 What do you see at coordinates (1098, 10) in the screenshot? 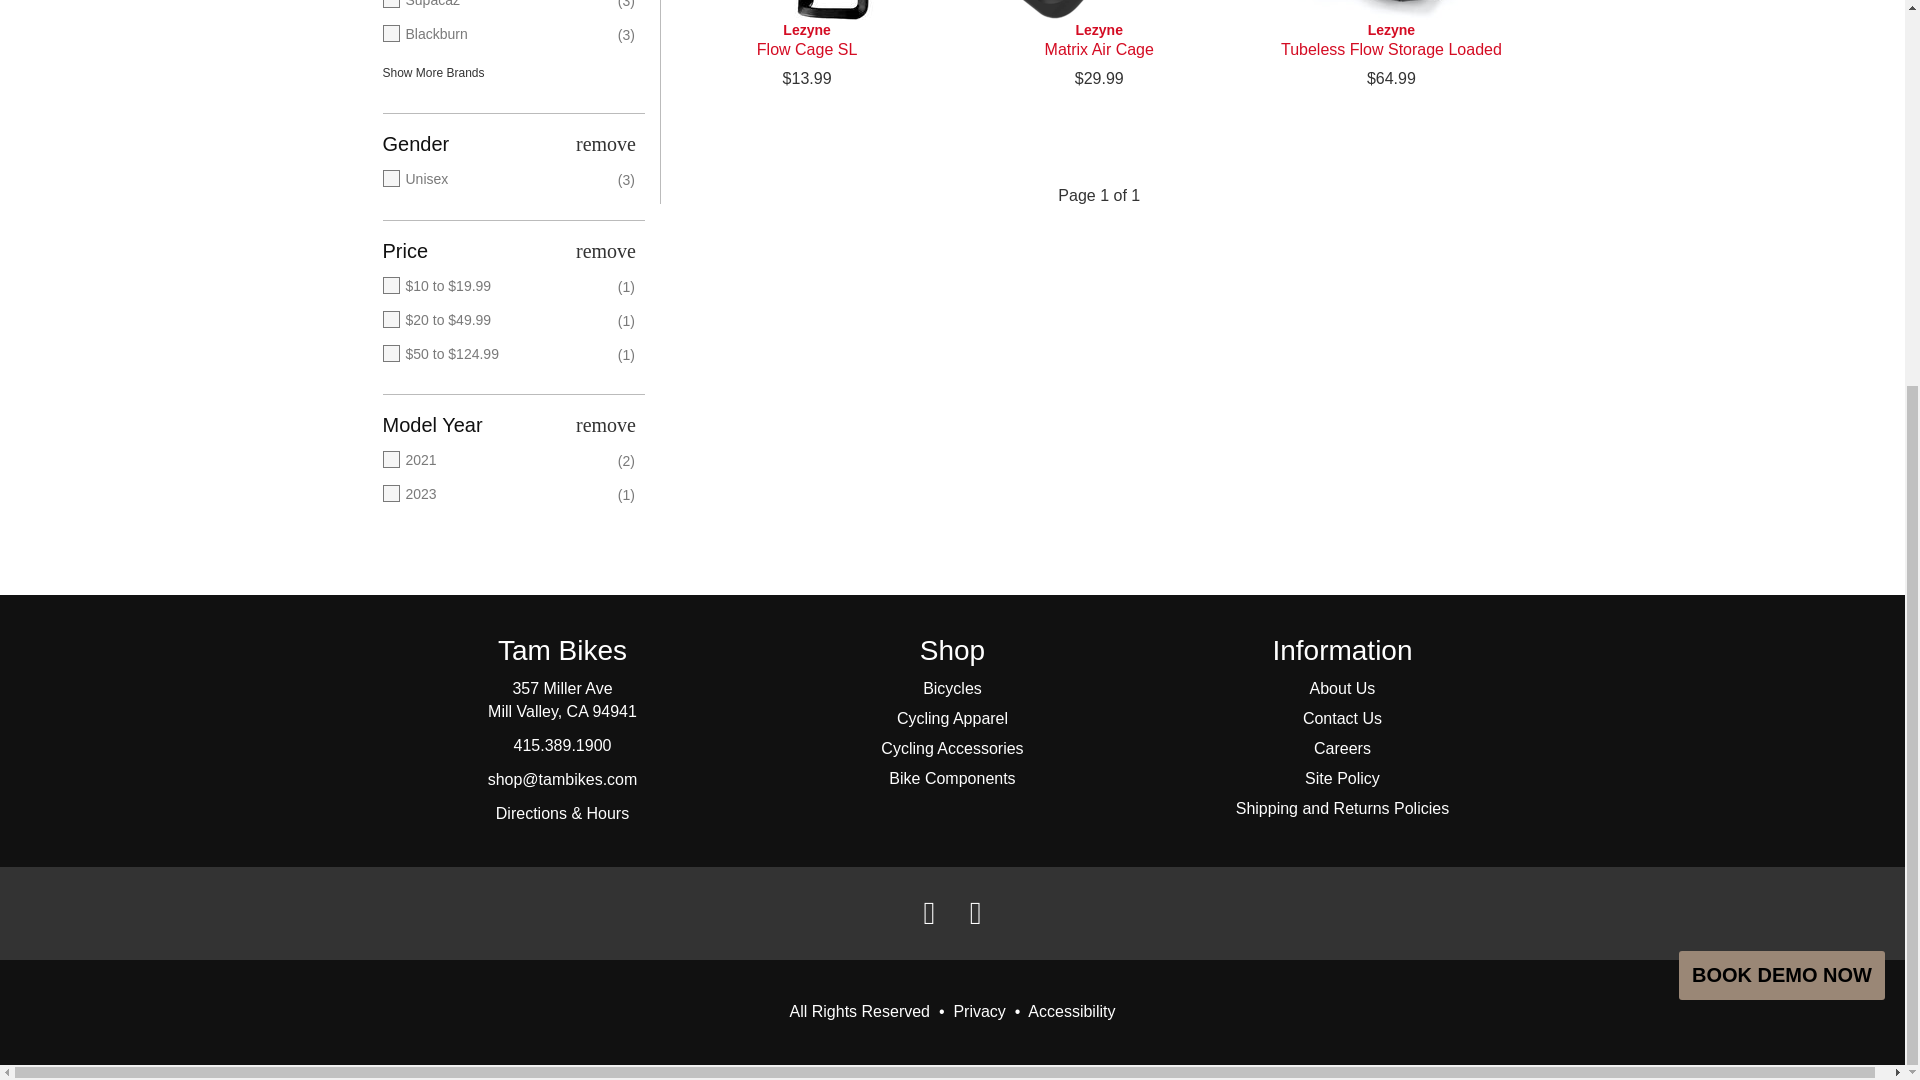
I see `Lezyne Matrix Air Cage ` at bounding box center [1098, 10].